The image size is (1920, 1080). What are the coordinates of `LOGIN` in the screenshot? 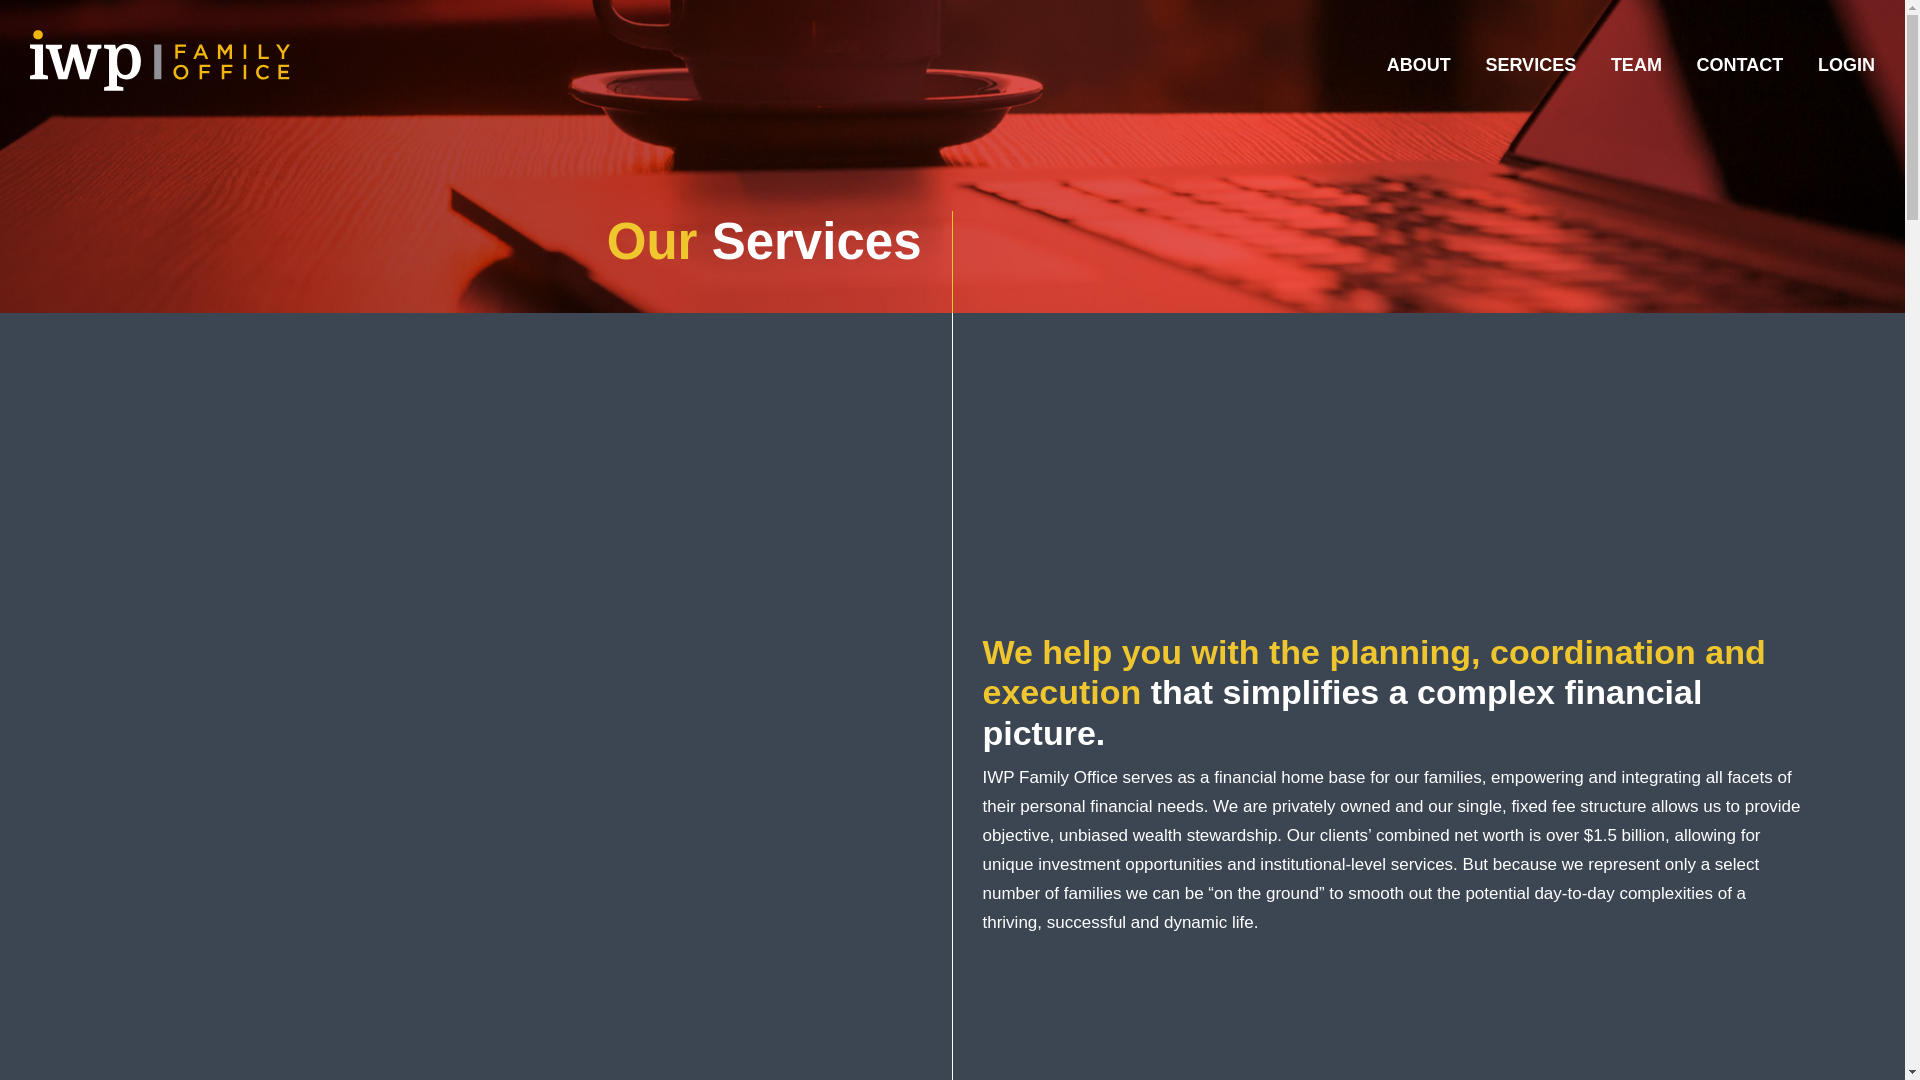 It's located at (1846, 64).